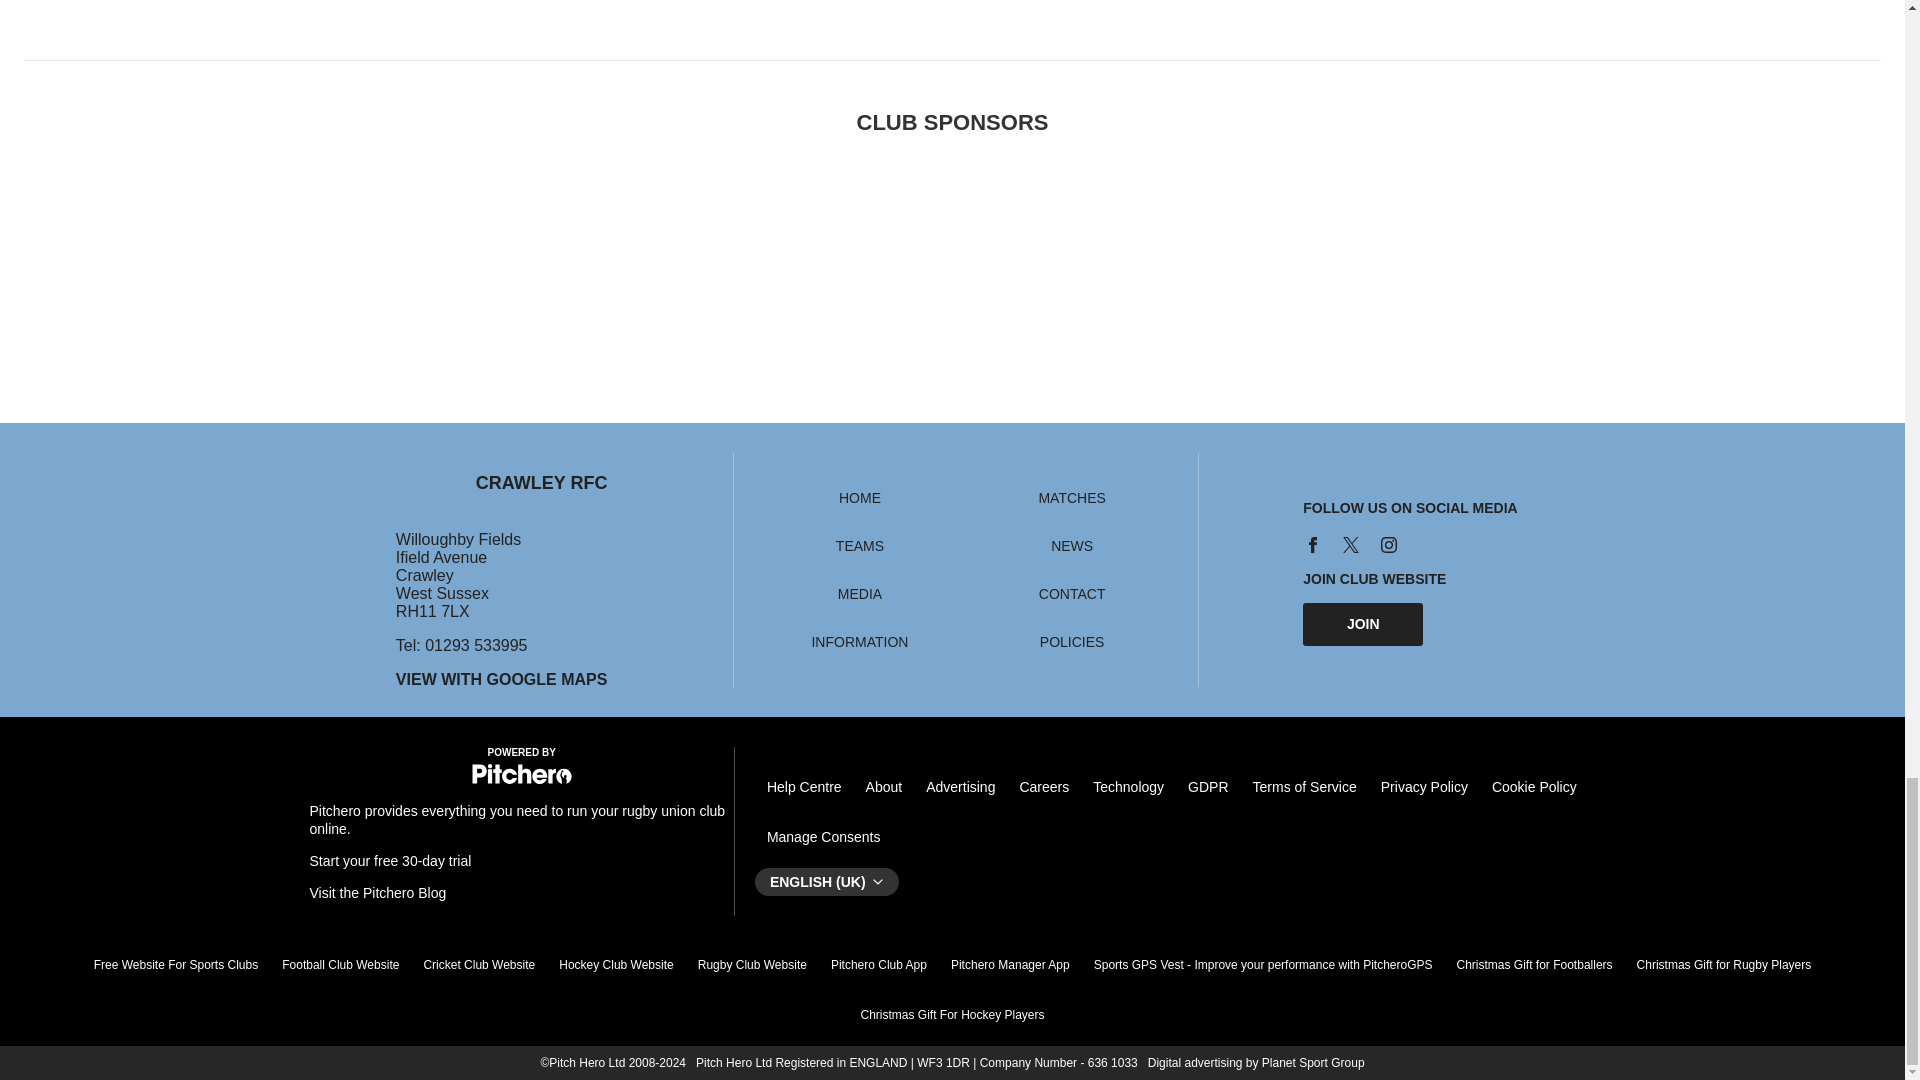 This screenshot has width=1920, height=1080. I want to click on Silver - DH Electrical, so click(952, 255).